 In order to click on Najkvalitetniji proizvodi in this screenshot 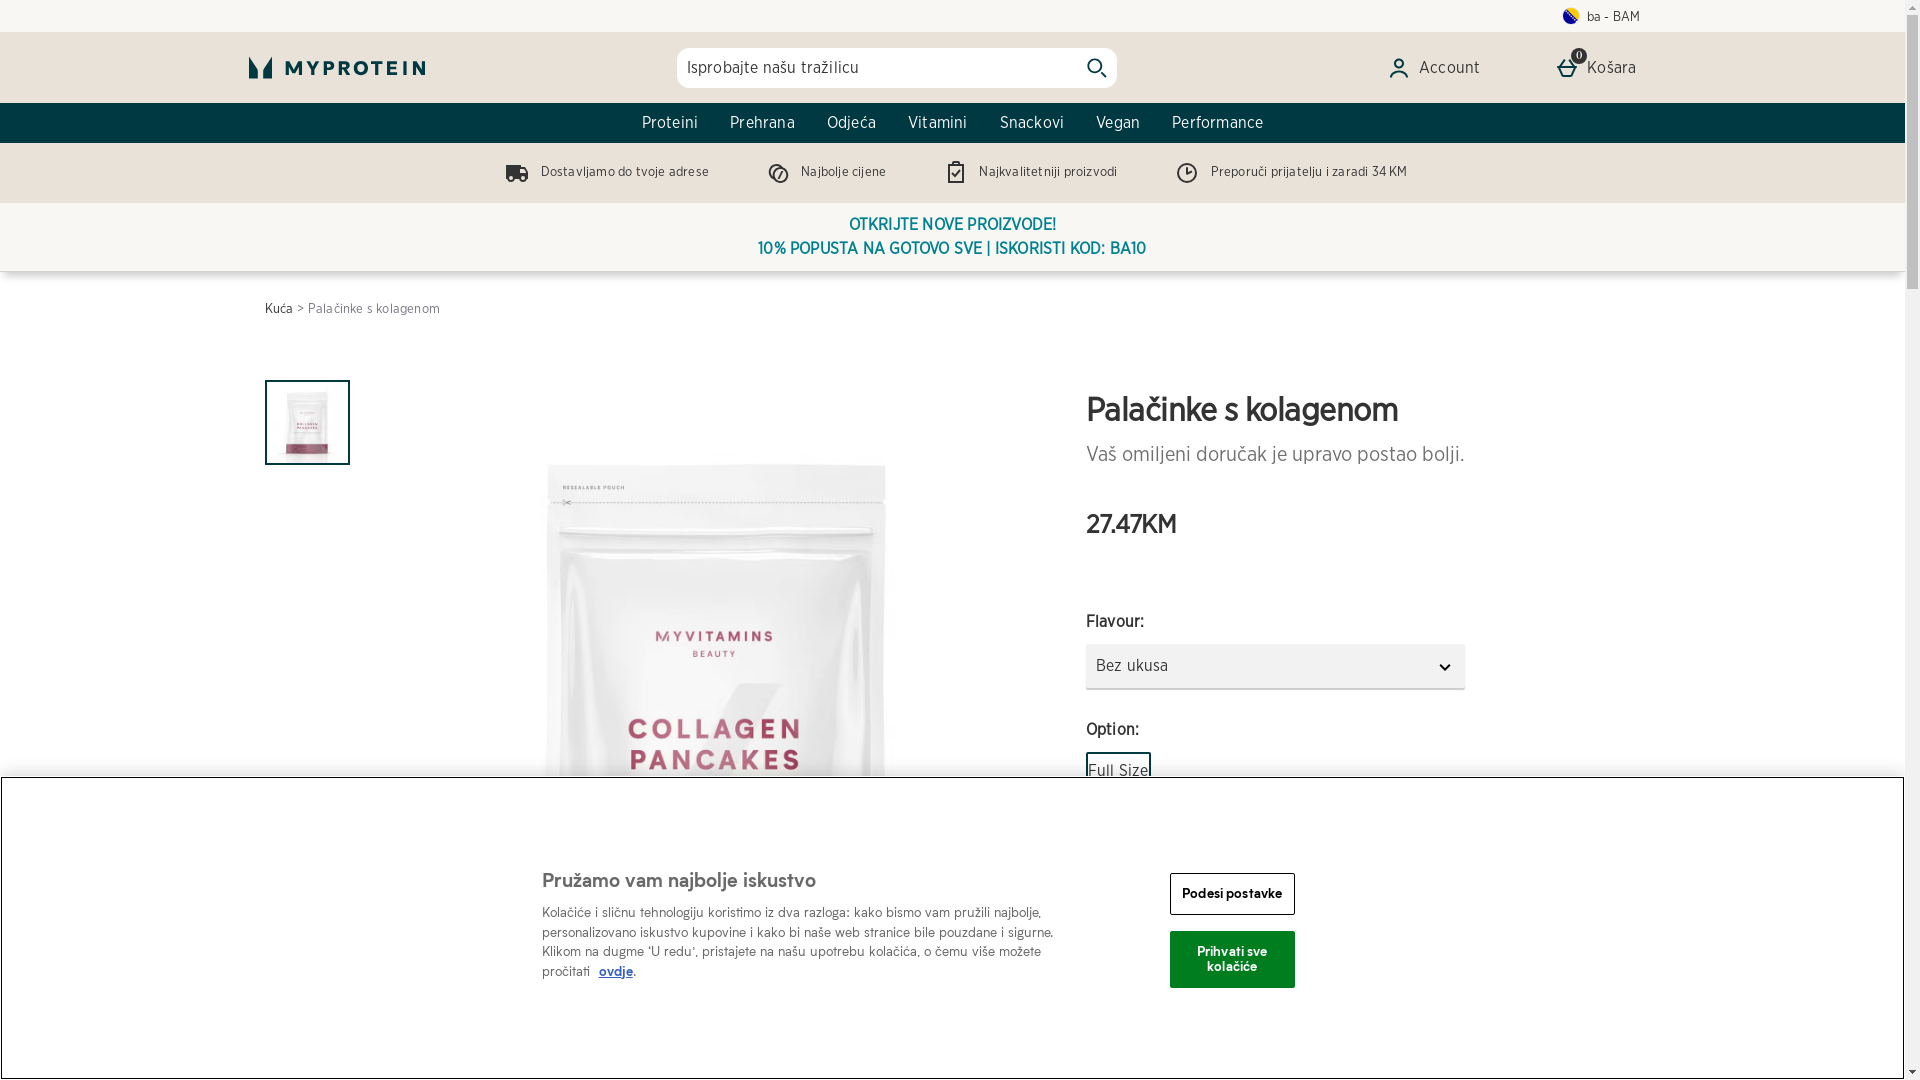, I will do `click(1026, 172)`.